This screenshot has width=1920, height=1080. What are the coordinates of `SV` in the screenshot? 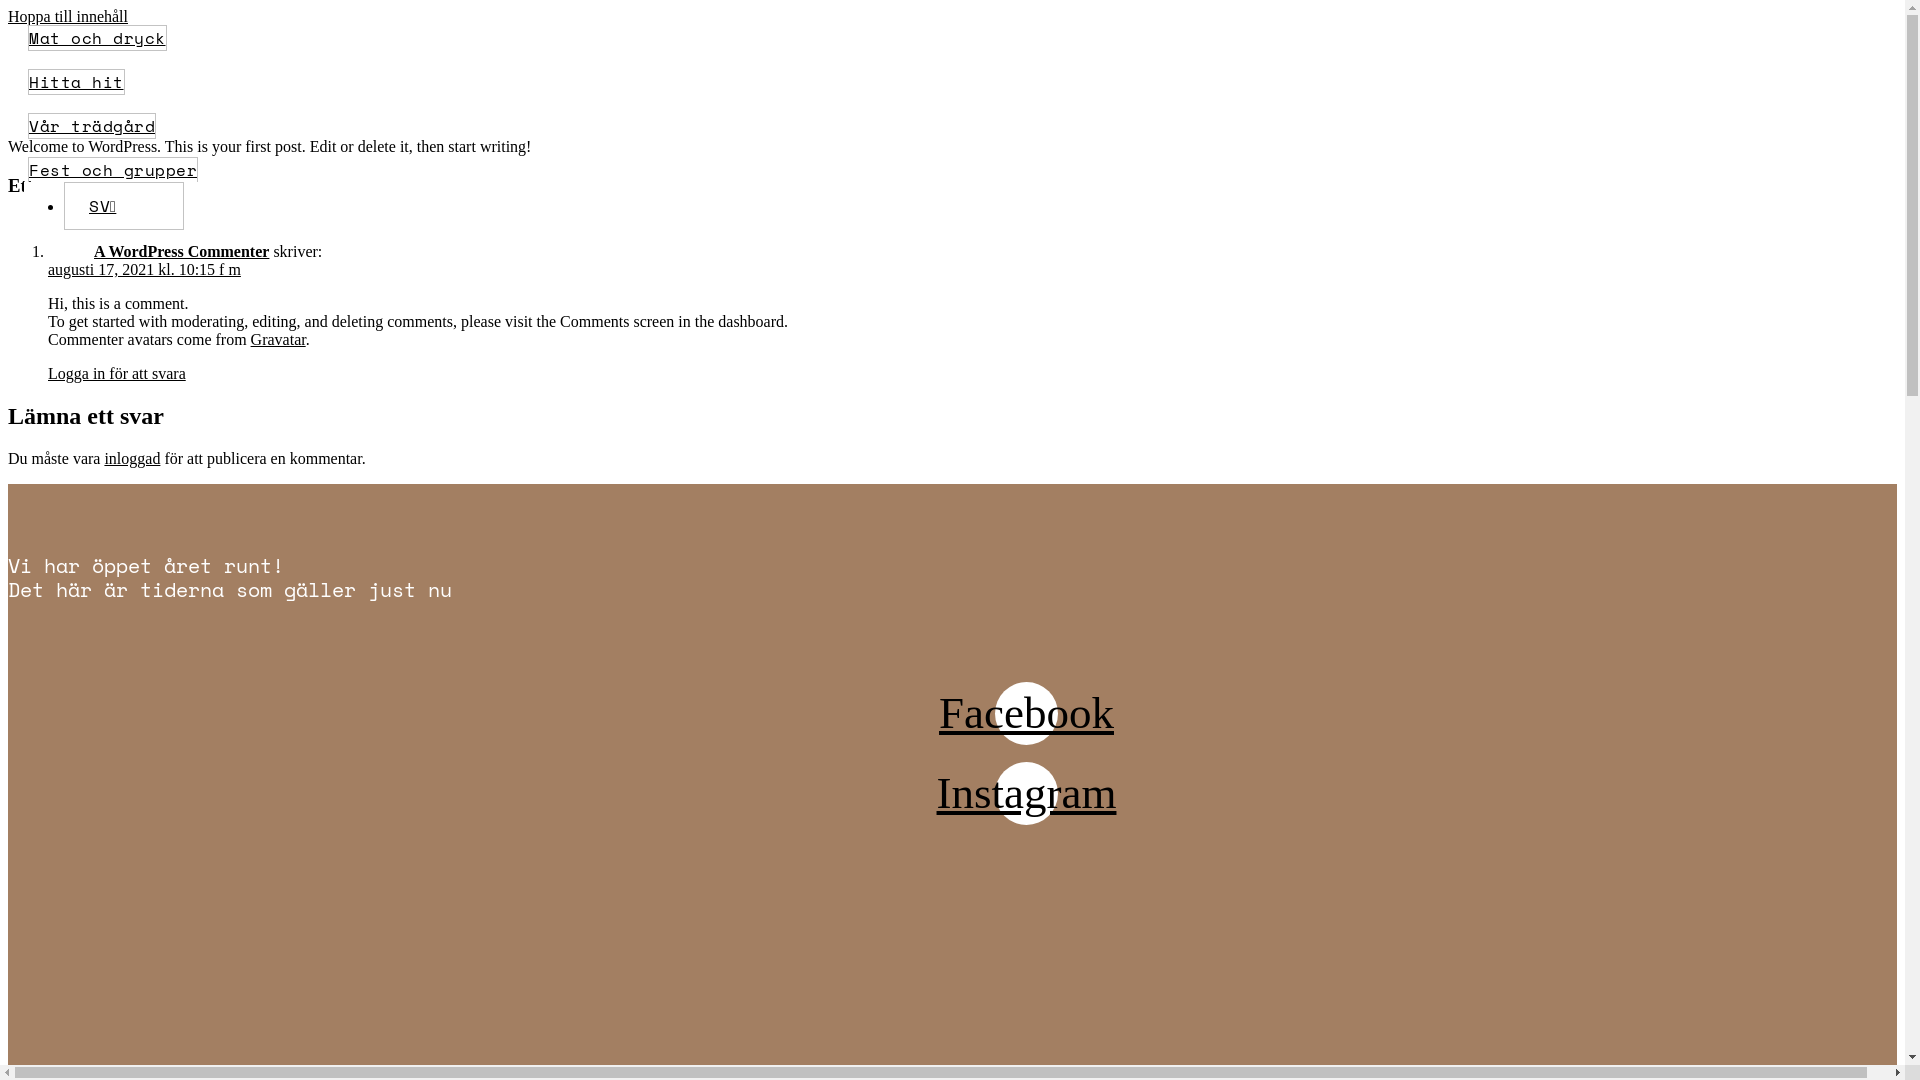 It's located at (124, 206).